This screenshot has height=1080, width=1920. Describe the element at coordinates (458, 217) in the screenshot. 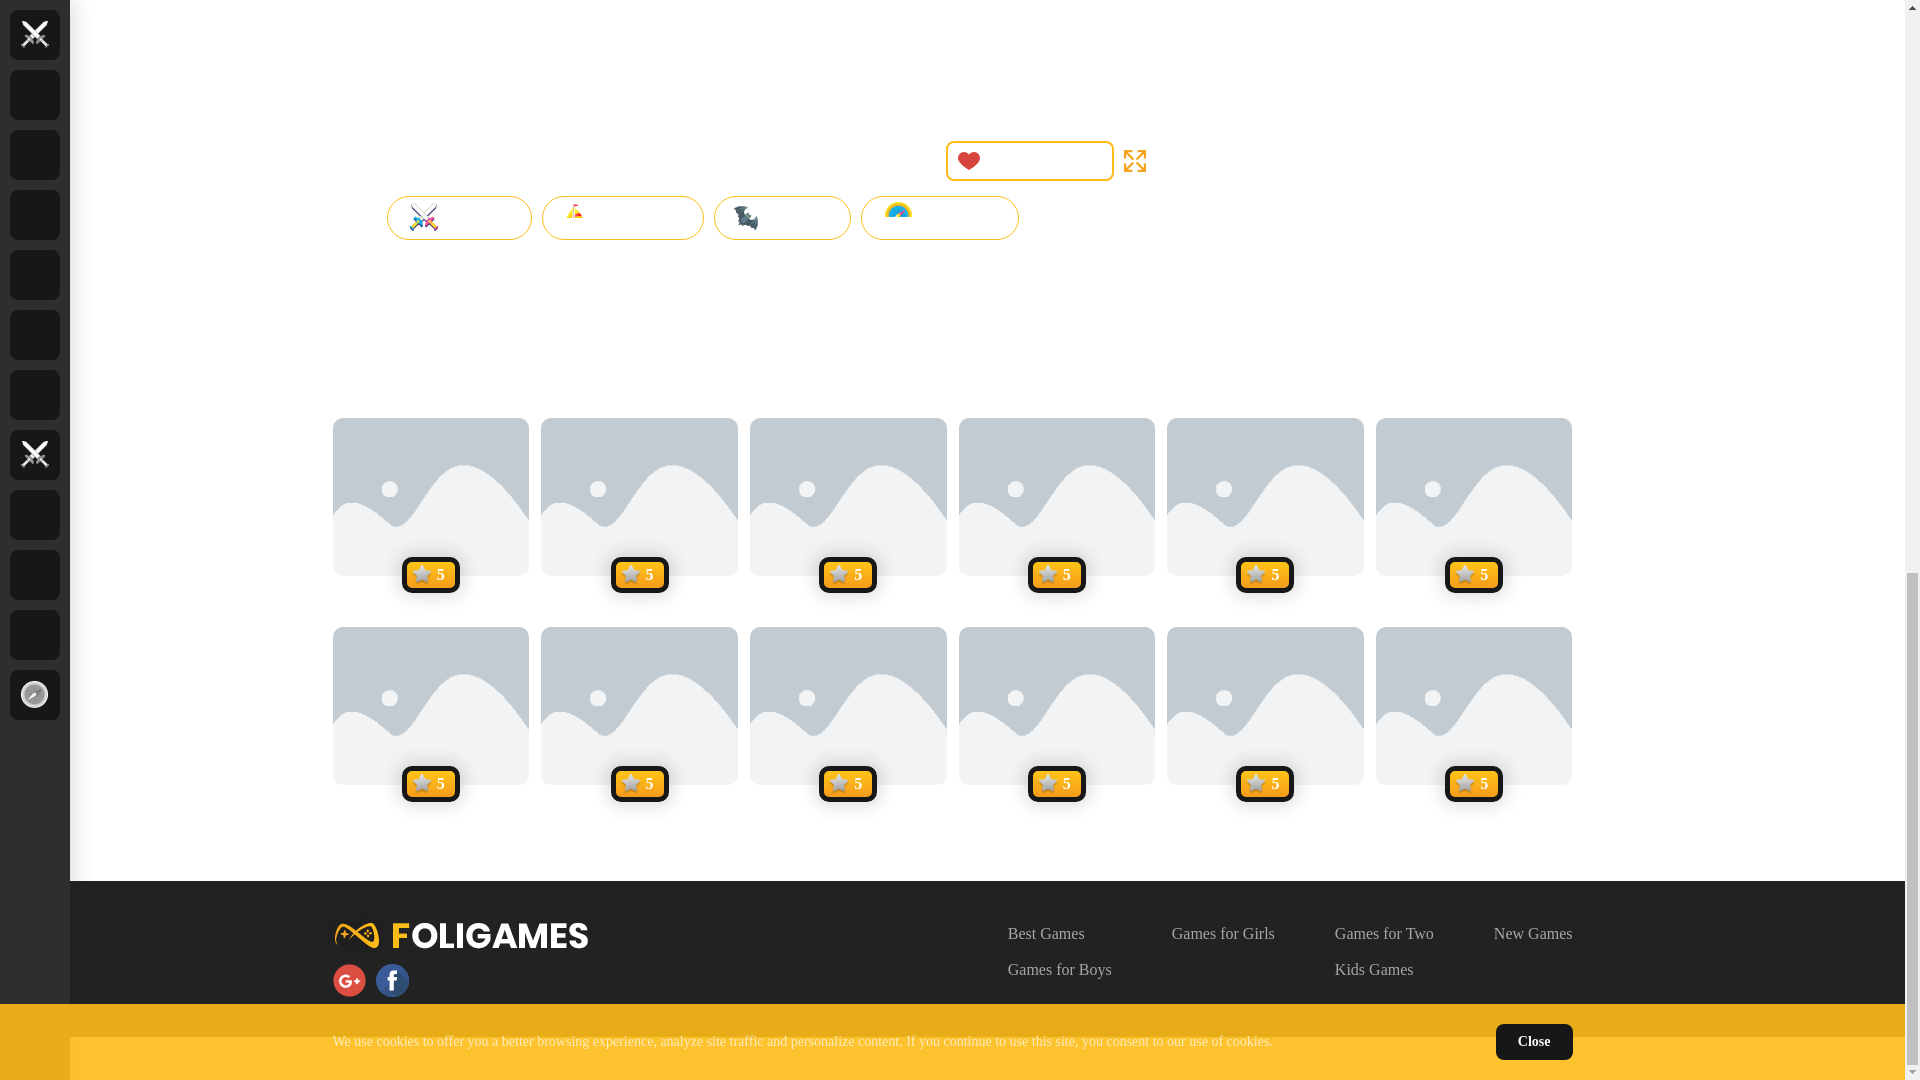

I see `Action` at that location.